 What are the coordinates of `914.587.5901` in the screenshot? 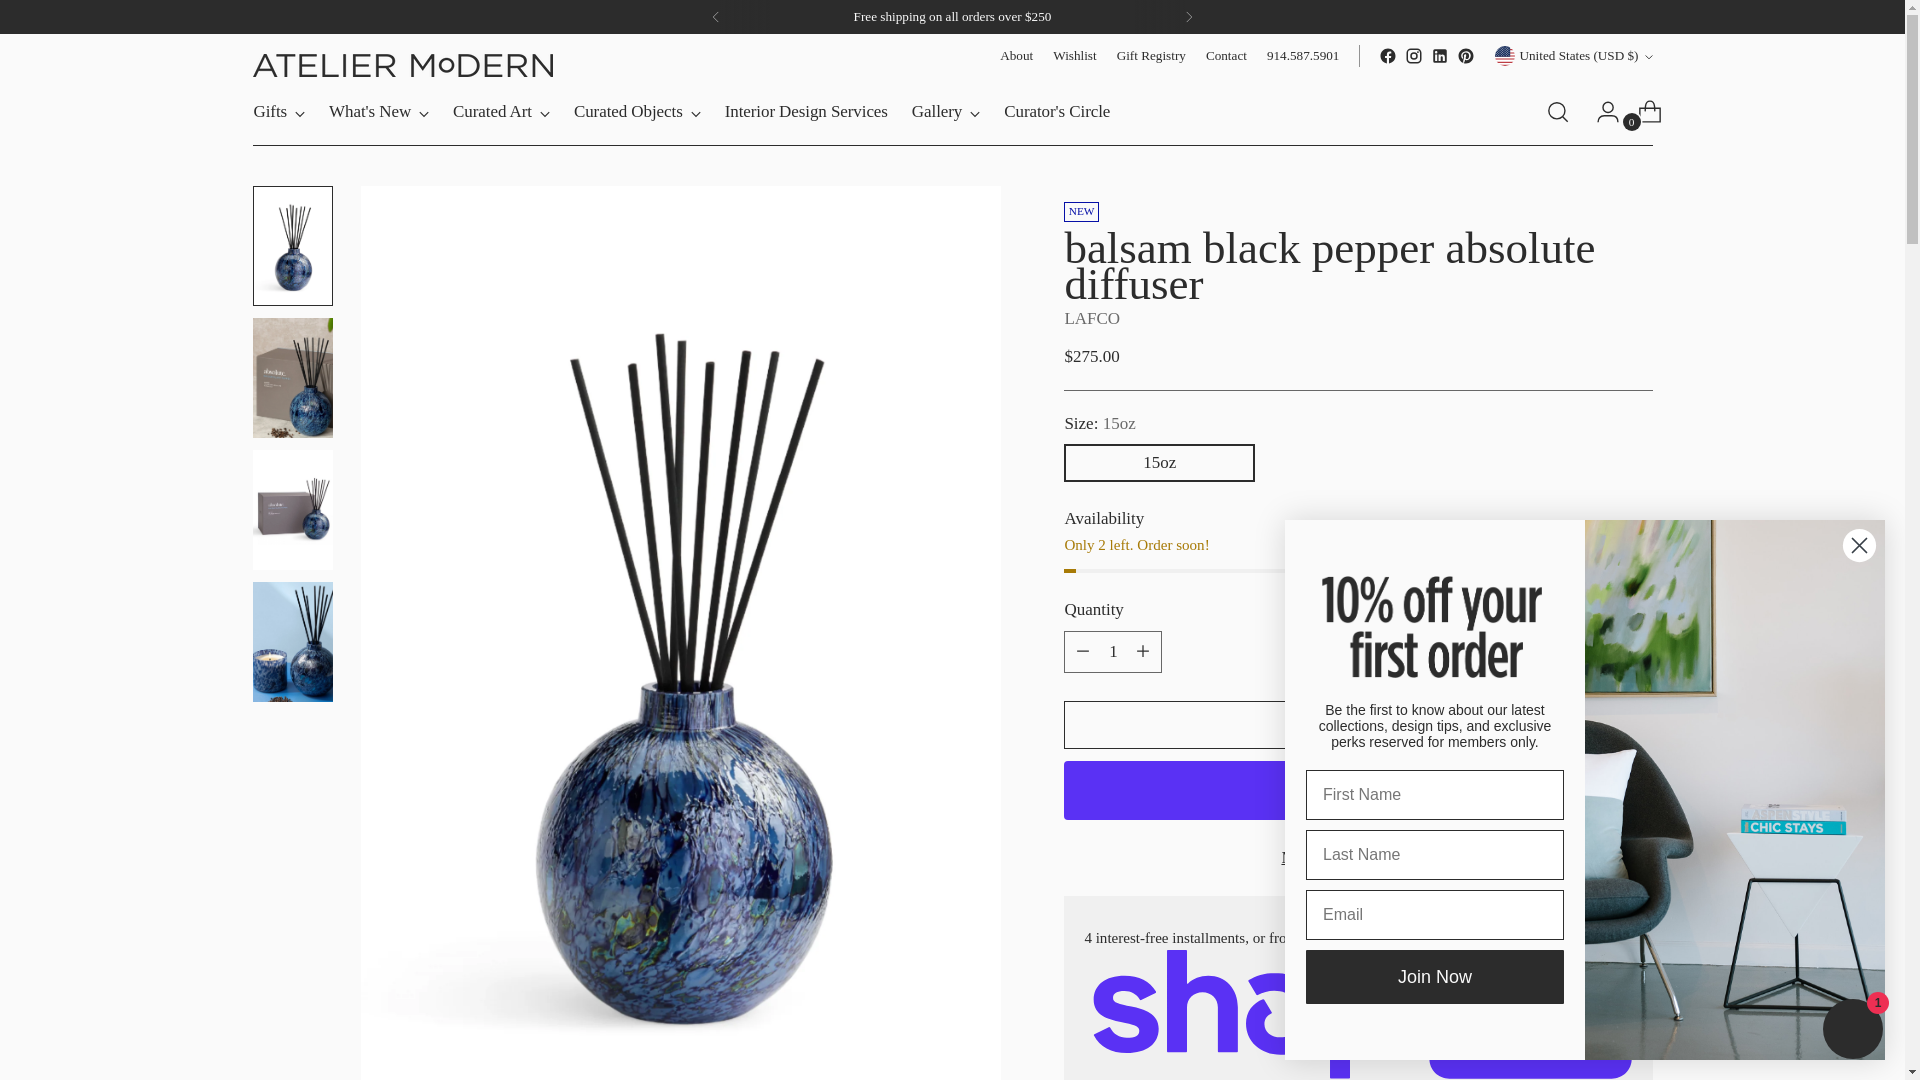 It's located at (1304, 55).